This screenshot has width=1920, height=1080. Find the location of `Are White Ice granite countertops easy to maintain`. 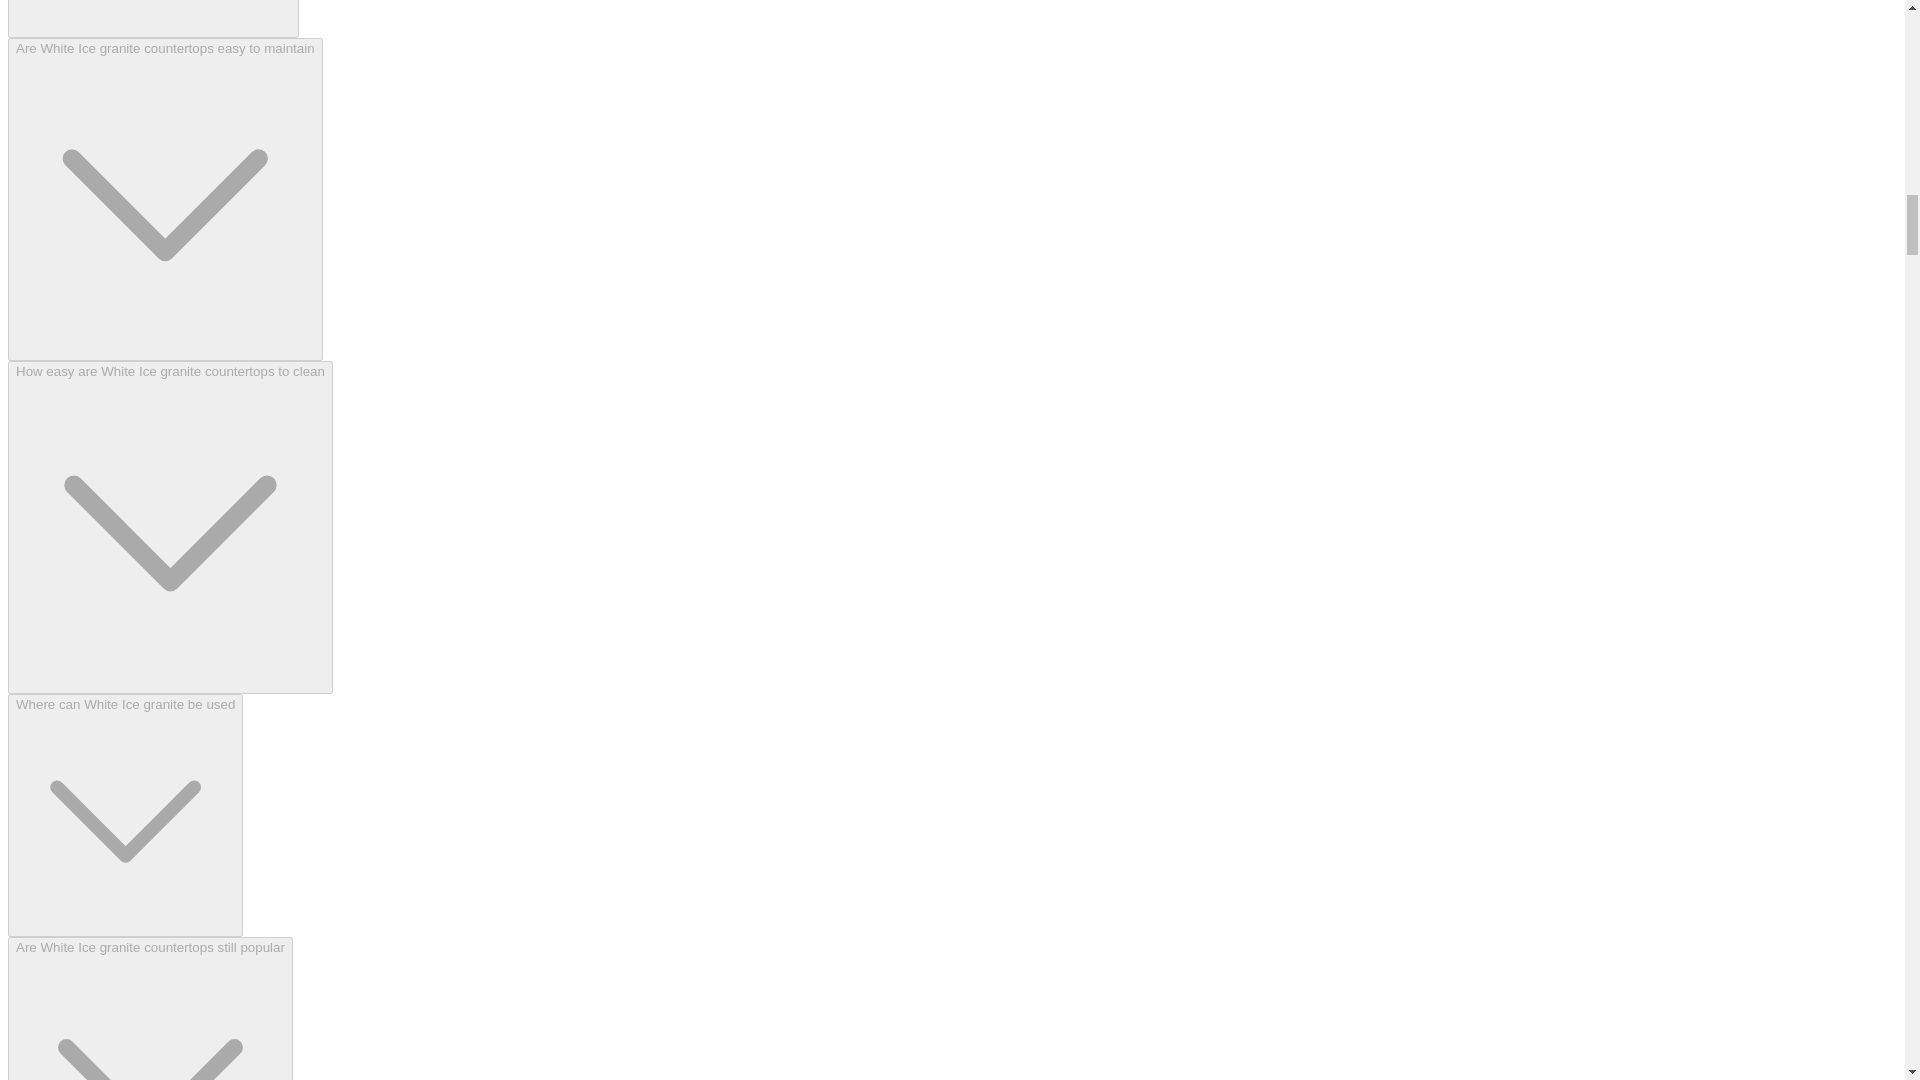

Are White Ice granite countertops easy to maintain is located at coordinates (164, 198).